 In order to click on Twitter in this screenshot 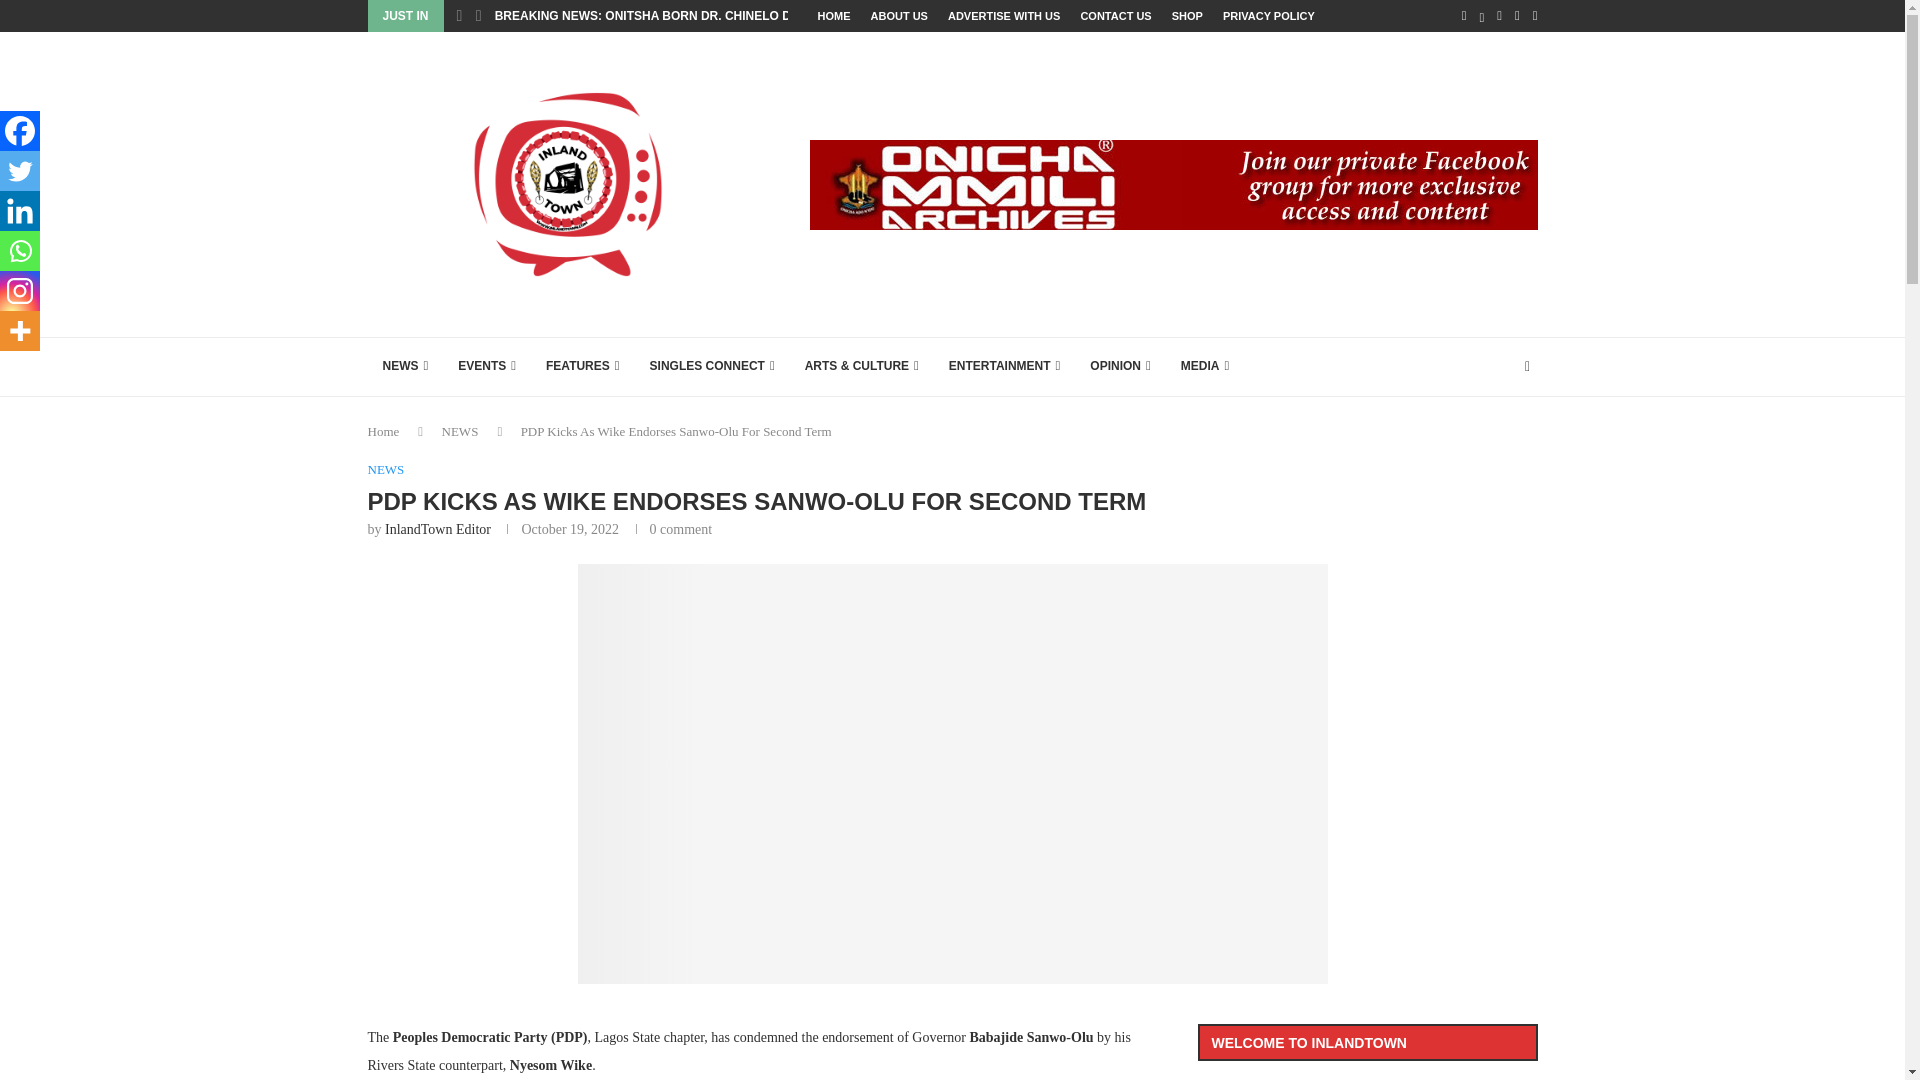, I will do `click(20, 171)`.